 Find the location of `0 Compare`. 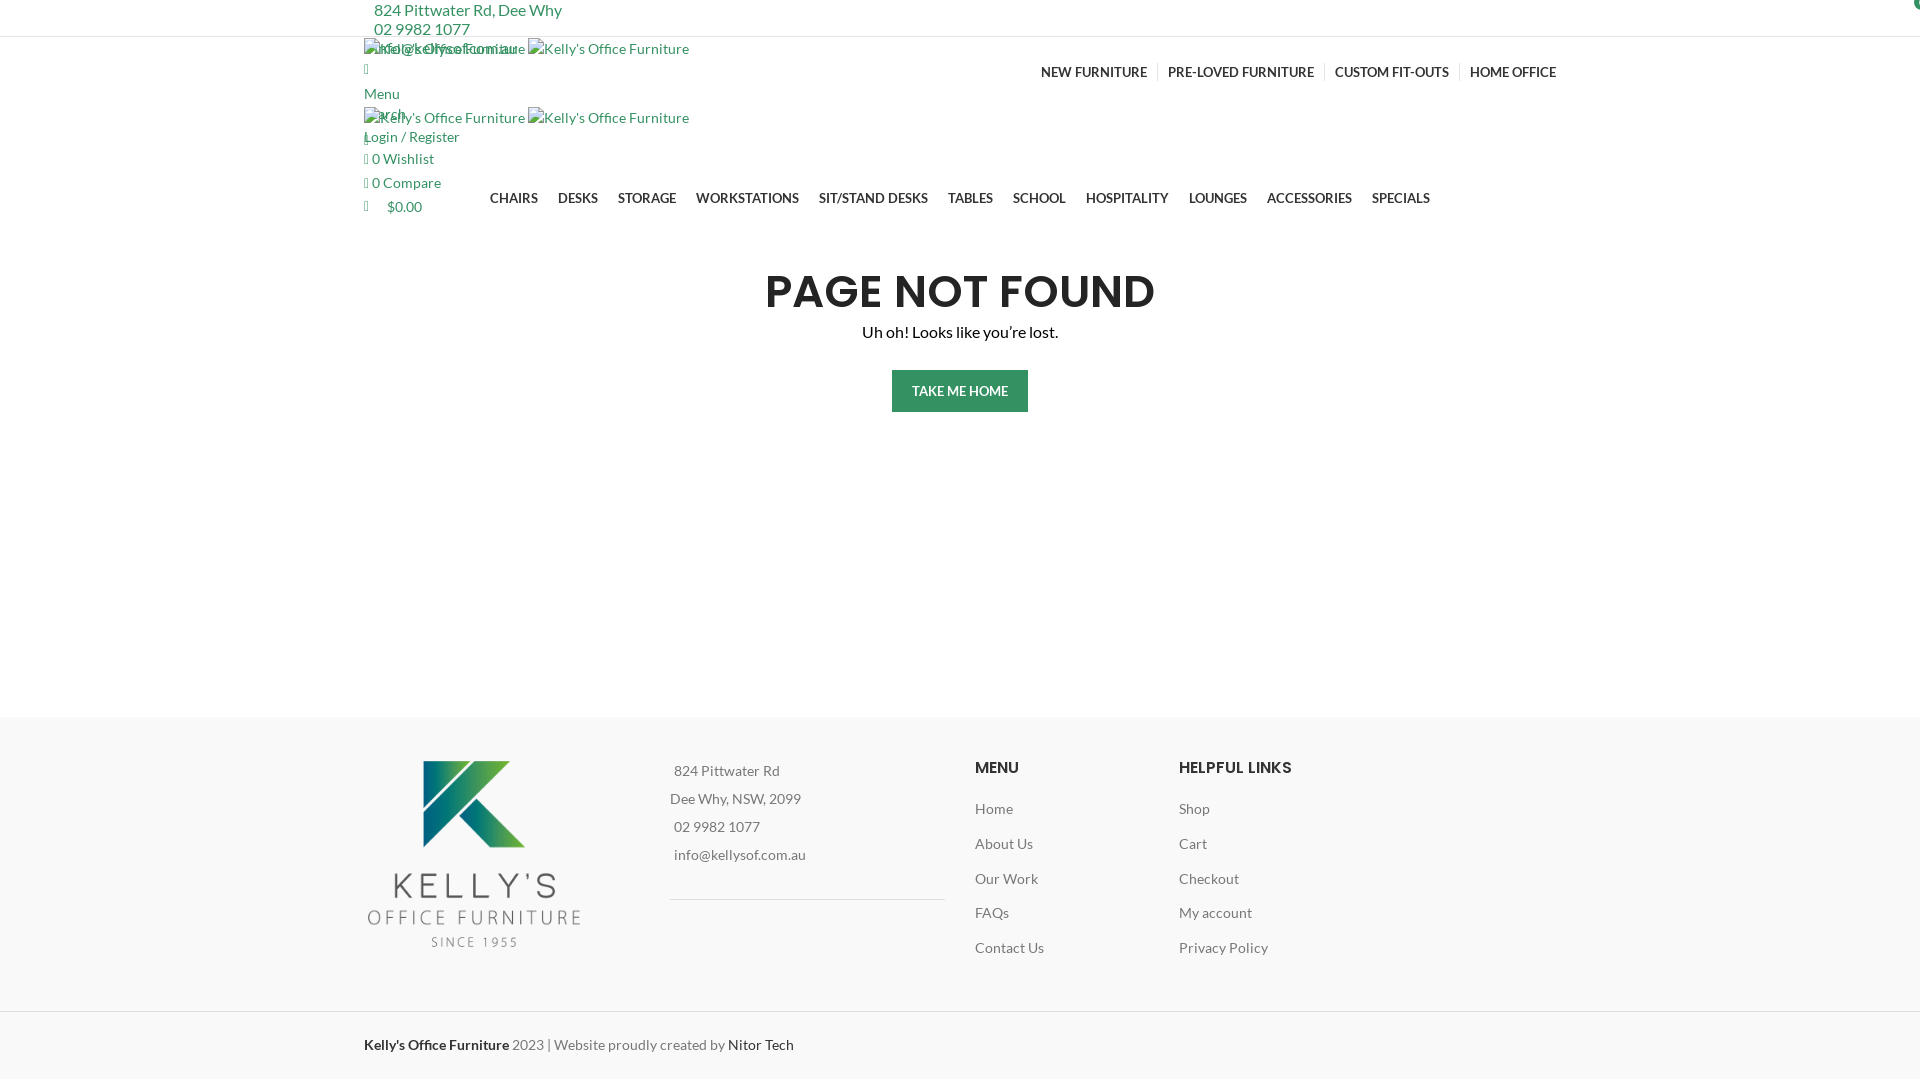

0 Compare is located at coordinates (402, 182).